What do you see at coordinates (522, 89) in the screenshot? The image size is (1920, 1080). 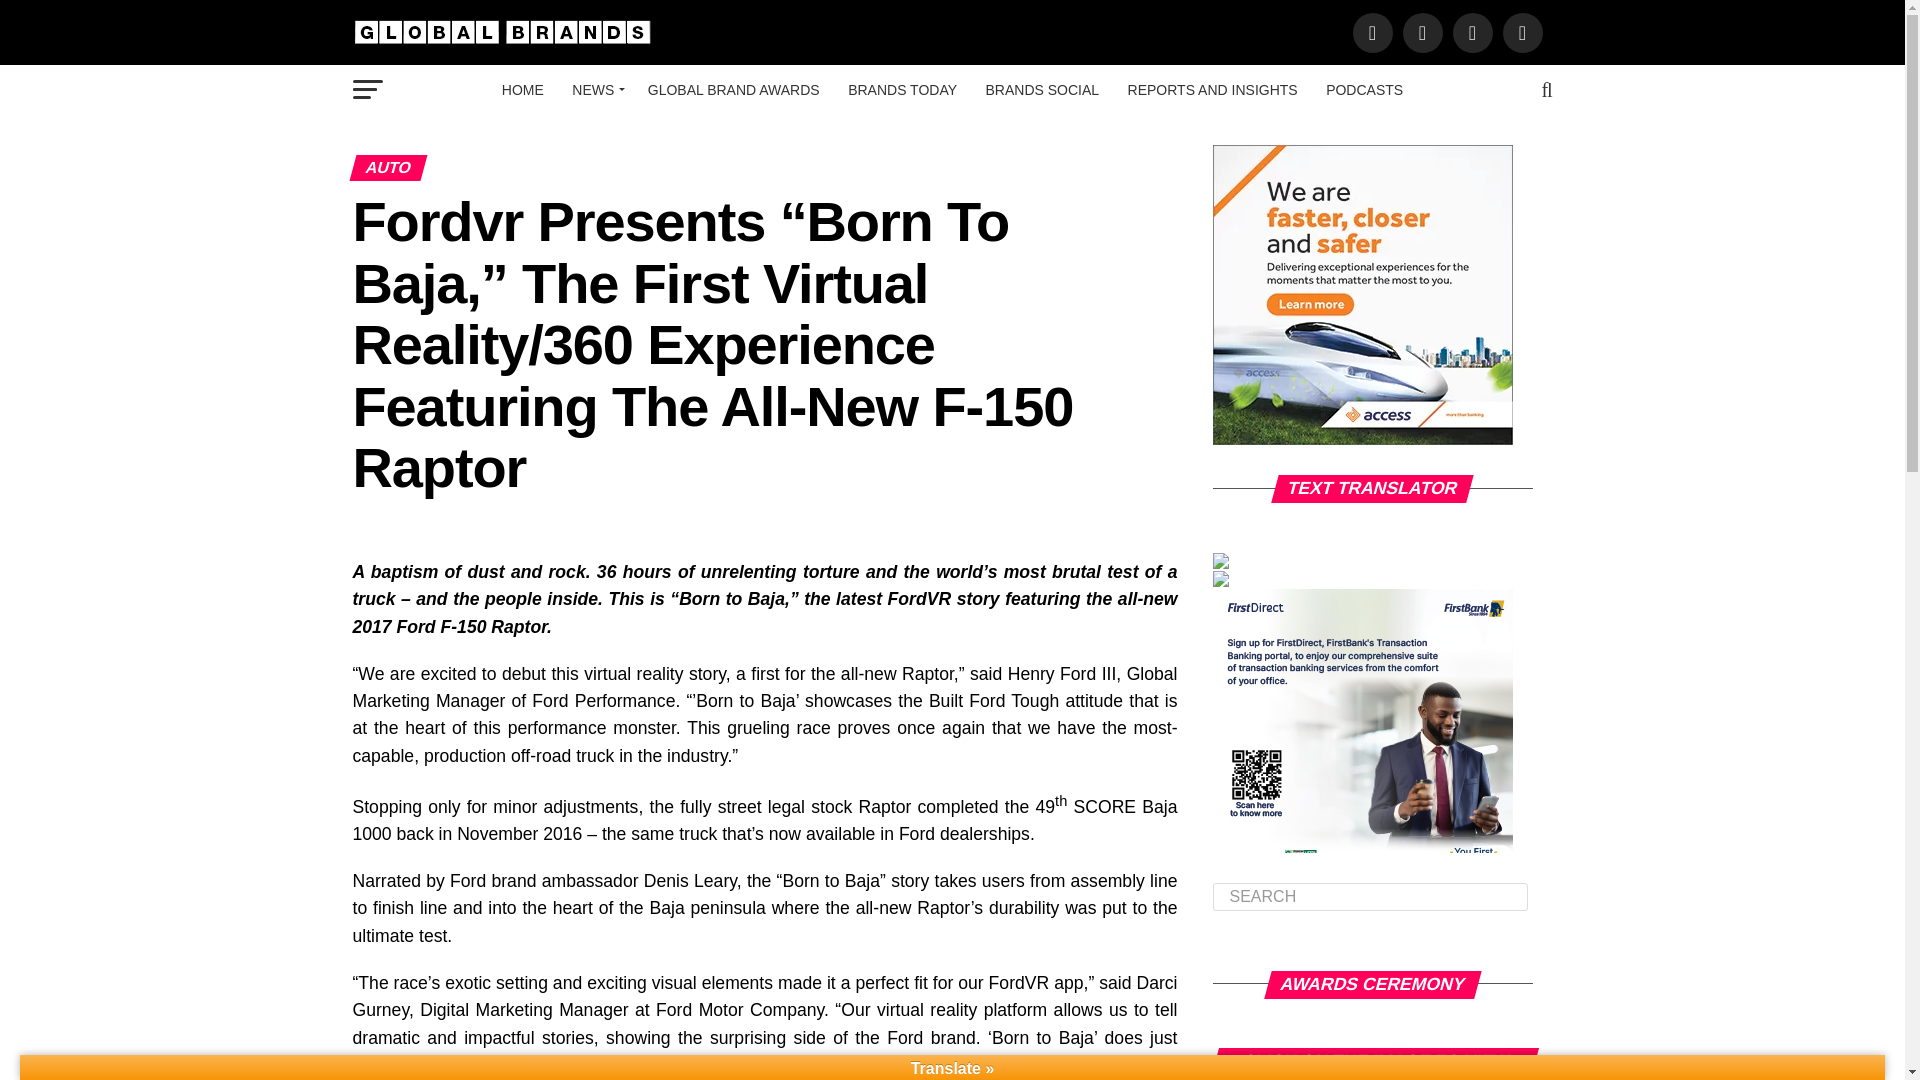 I see `HOME` at bounding box center [522, 89].